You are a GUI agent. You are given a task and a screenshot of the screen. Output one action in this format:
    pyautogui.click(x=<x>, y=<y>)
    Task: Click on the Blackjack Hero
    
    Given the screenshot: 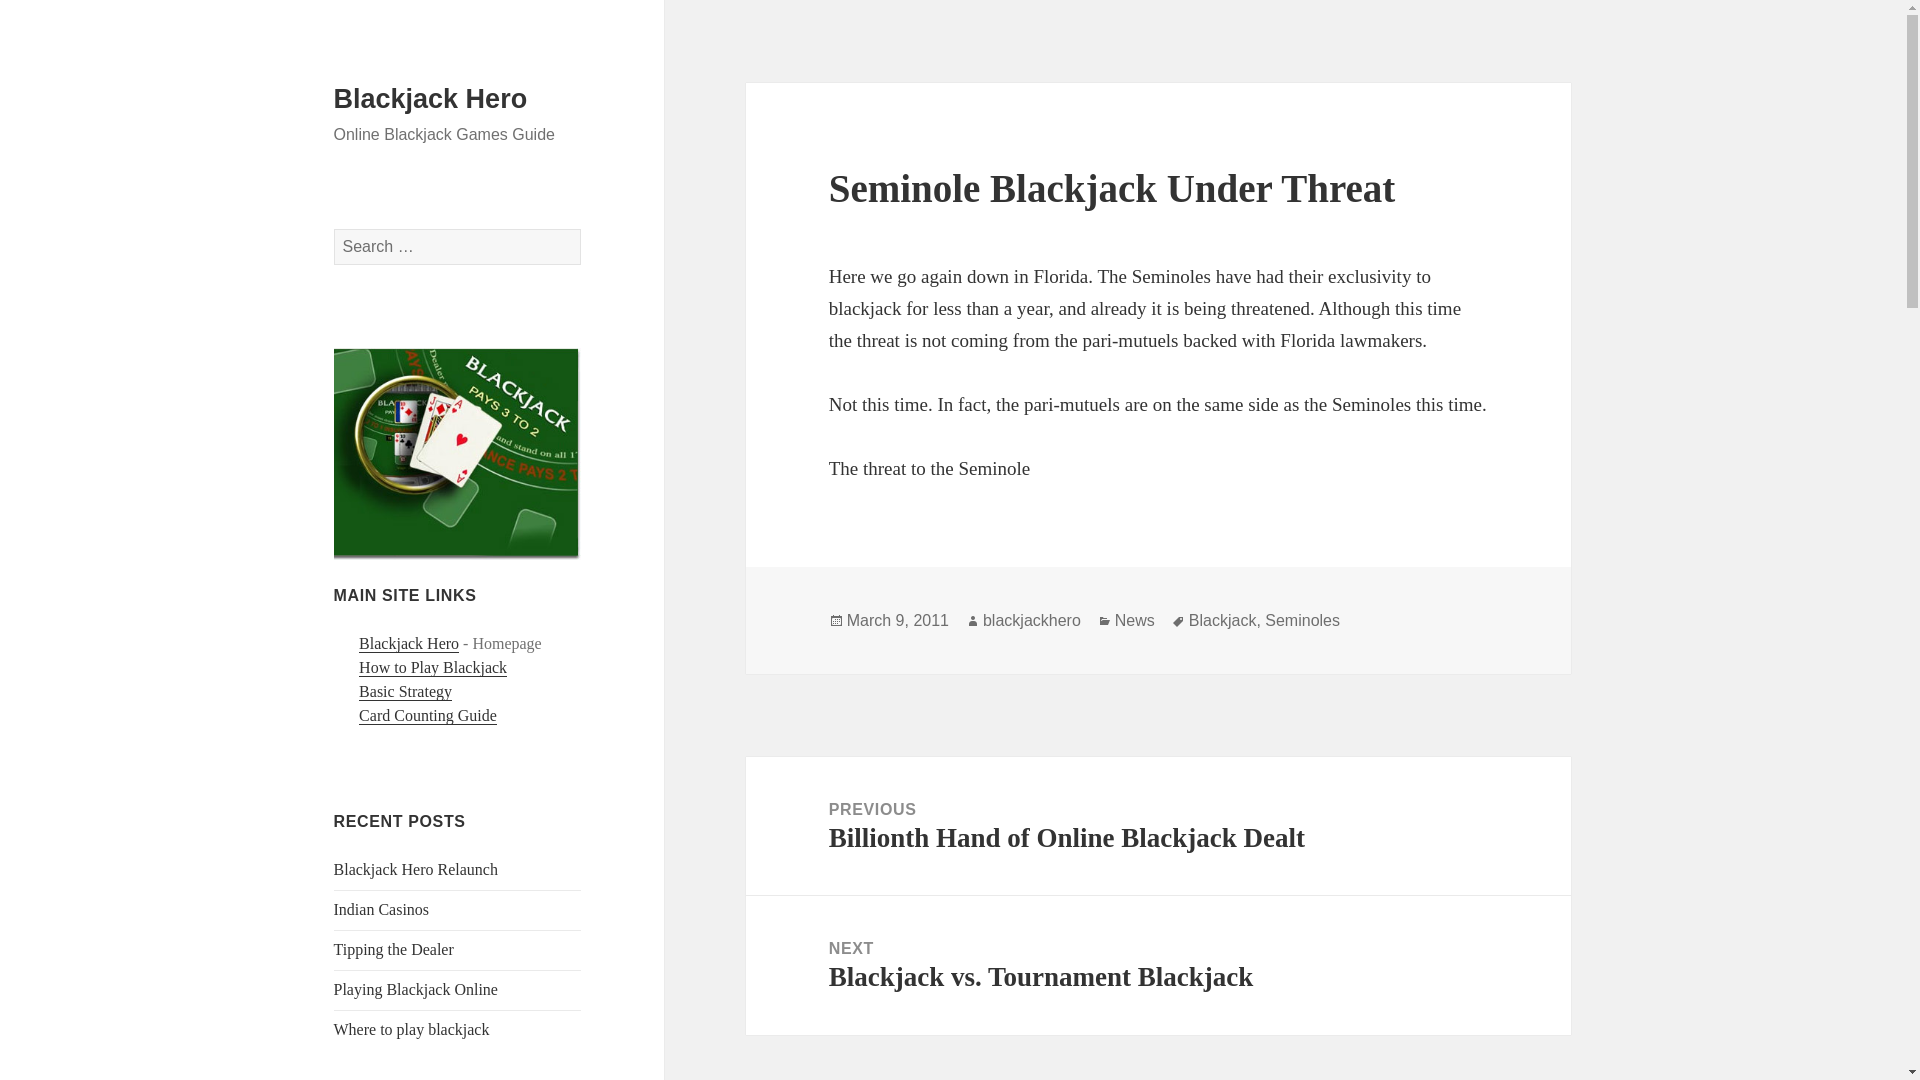 What is the action you would take?
    pyautogui.click(x=431, y=99)
    